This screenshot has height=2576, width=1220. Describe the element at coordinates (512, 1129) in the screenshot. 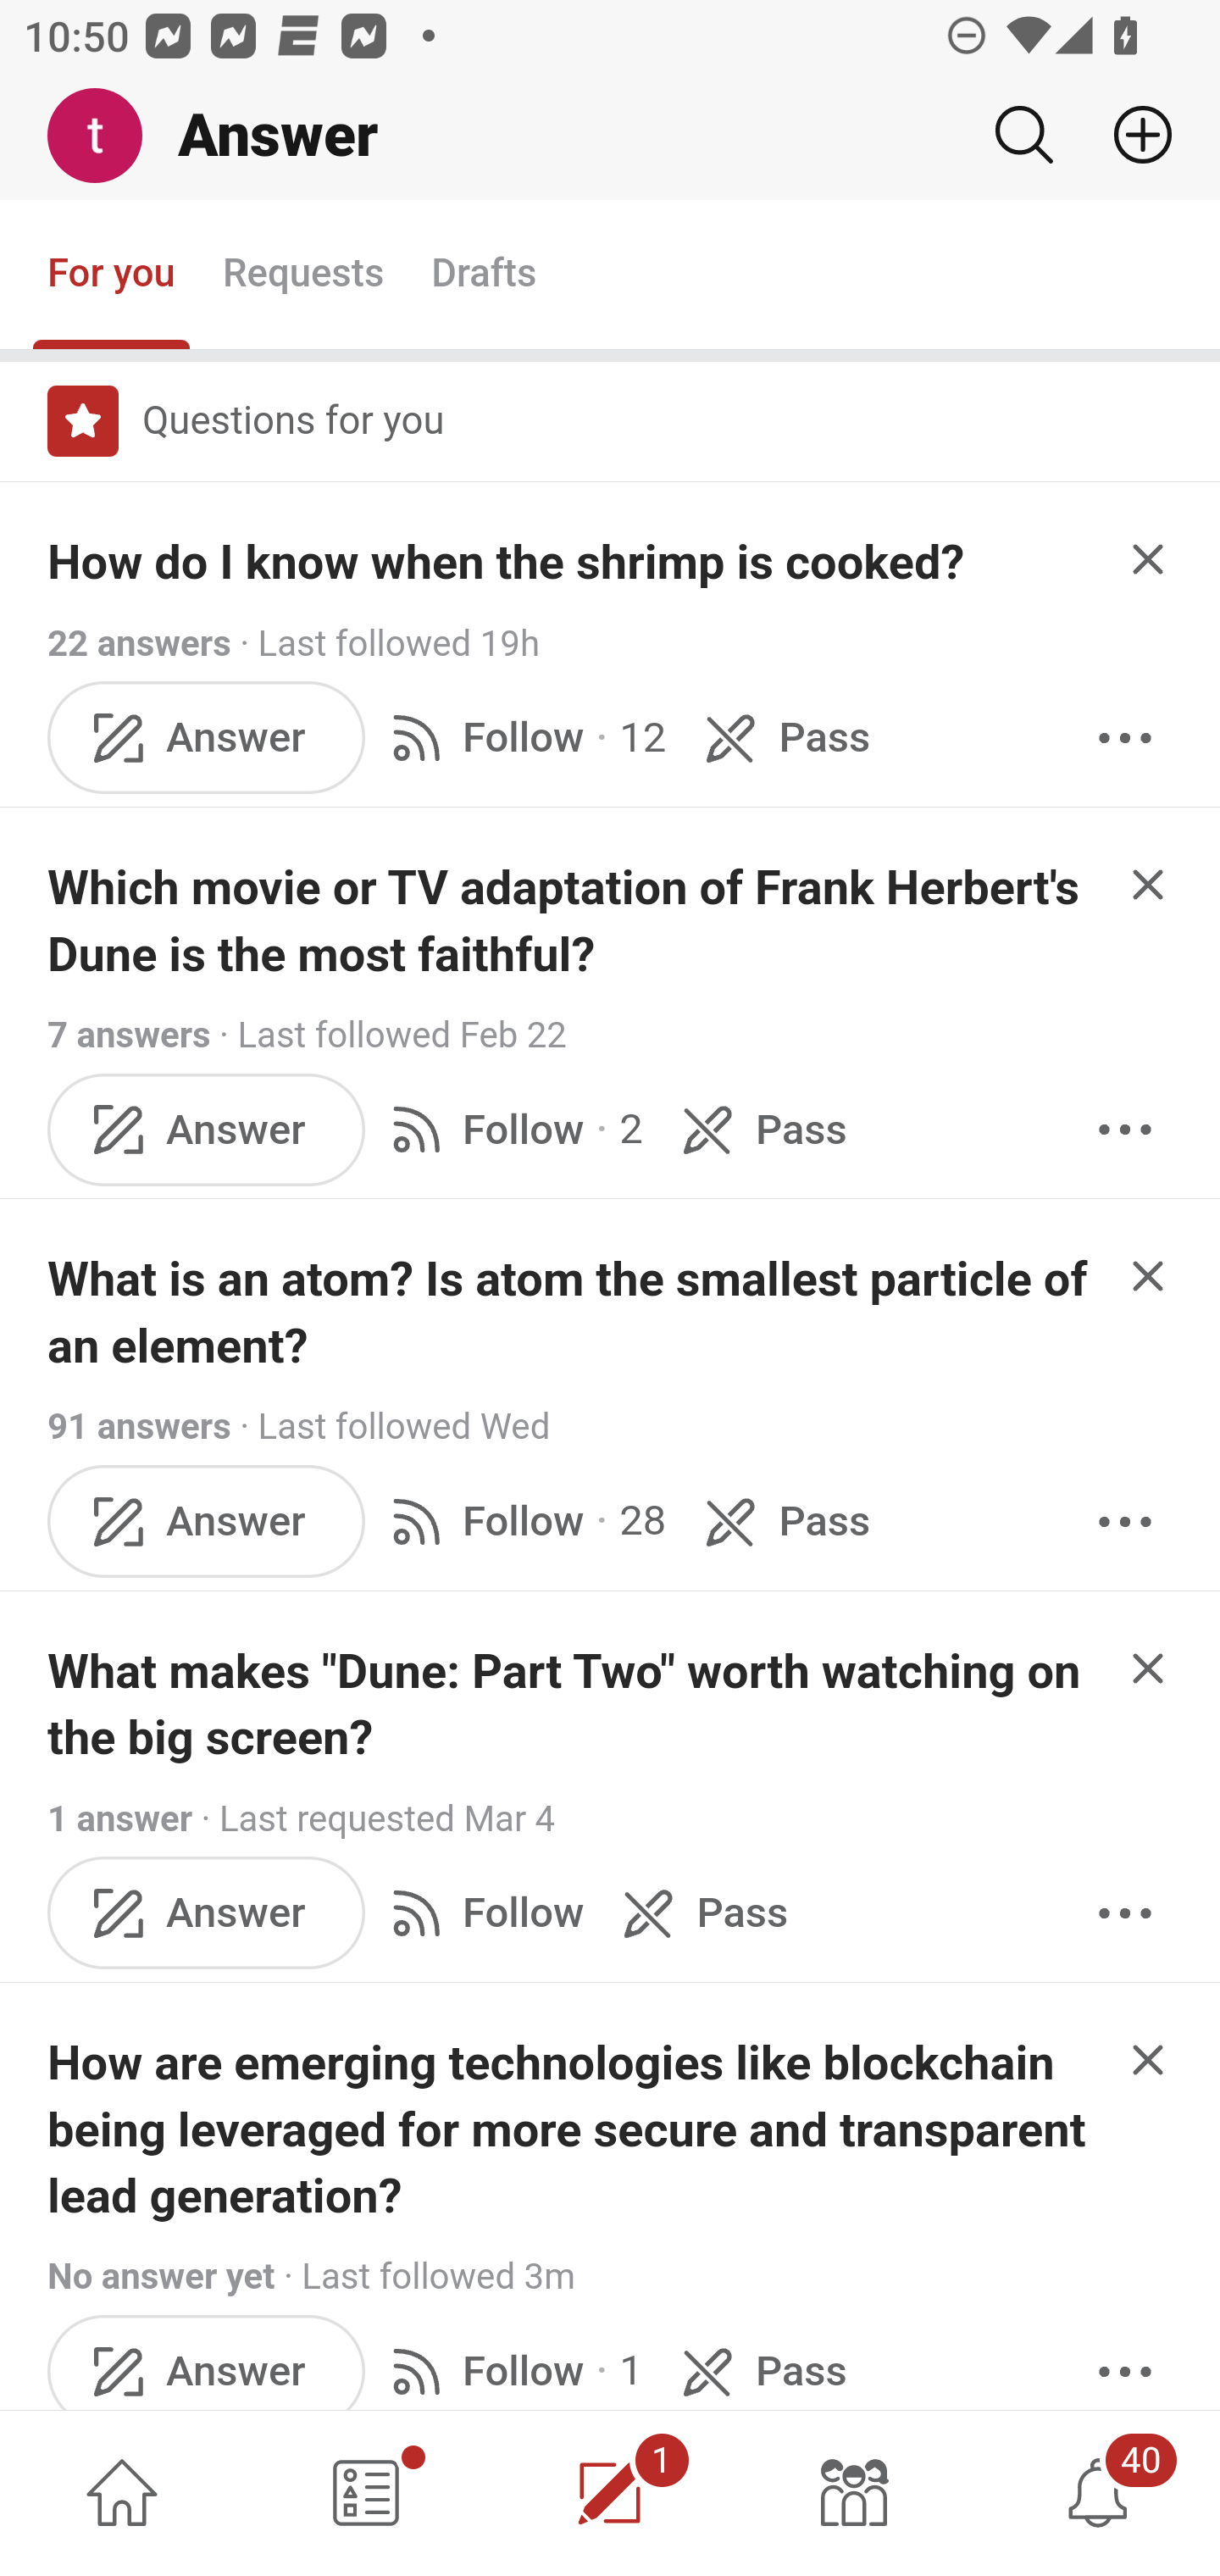

I see `Follow · 2` at that location.